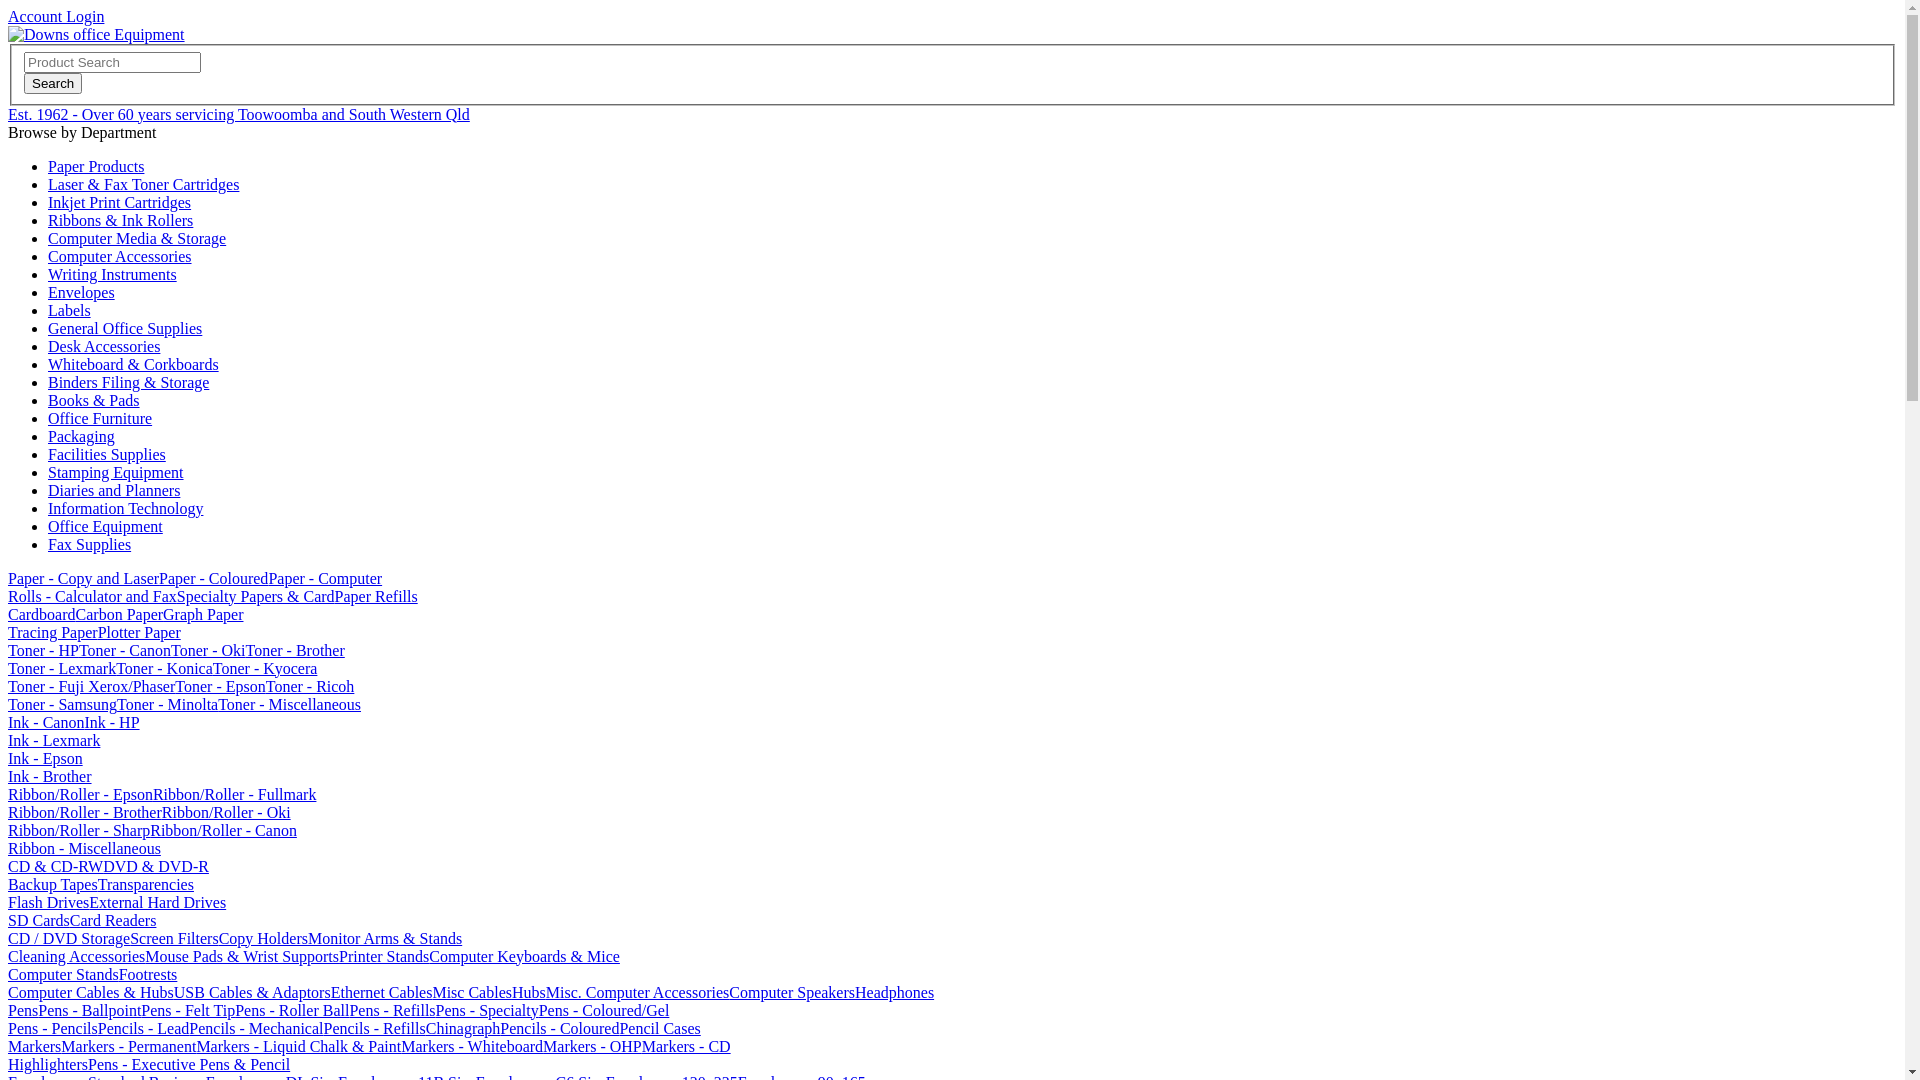 This screenshot has height=1080, width=1920. I want to click on Pens - Ballpoint, so click(90, 1010).